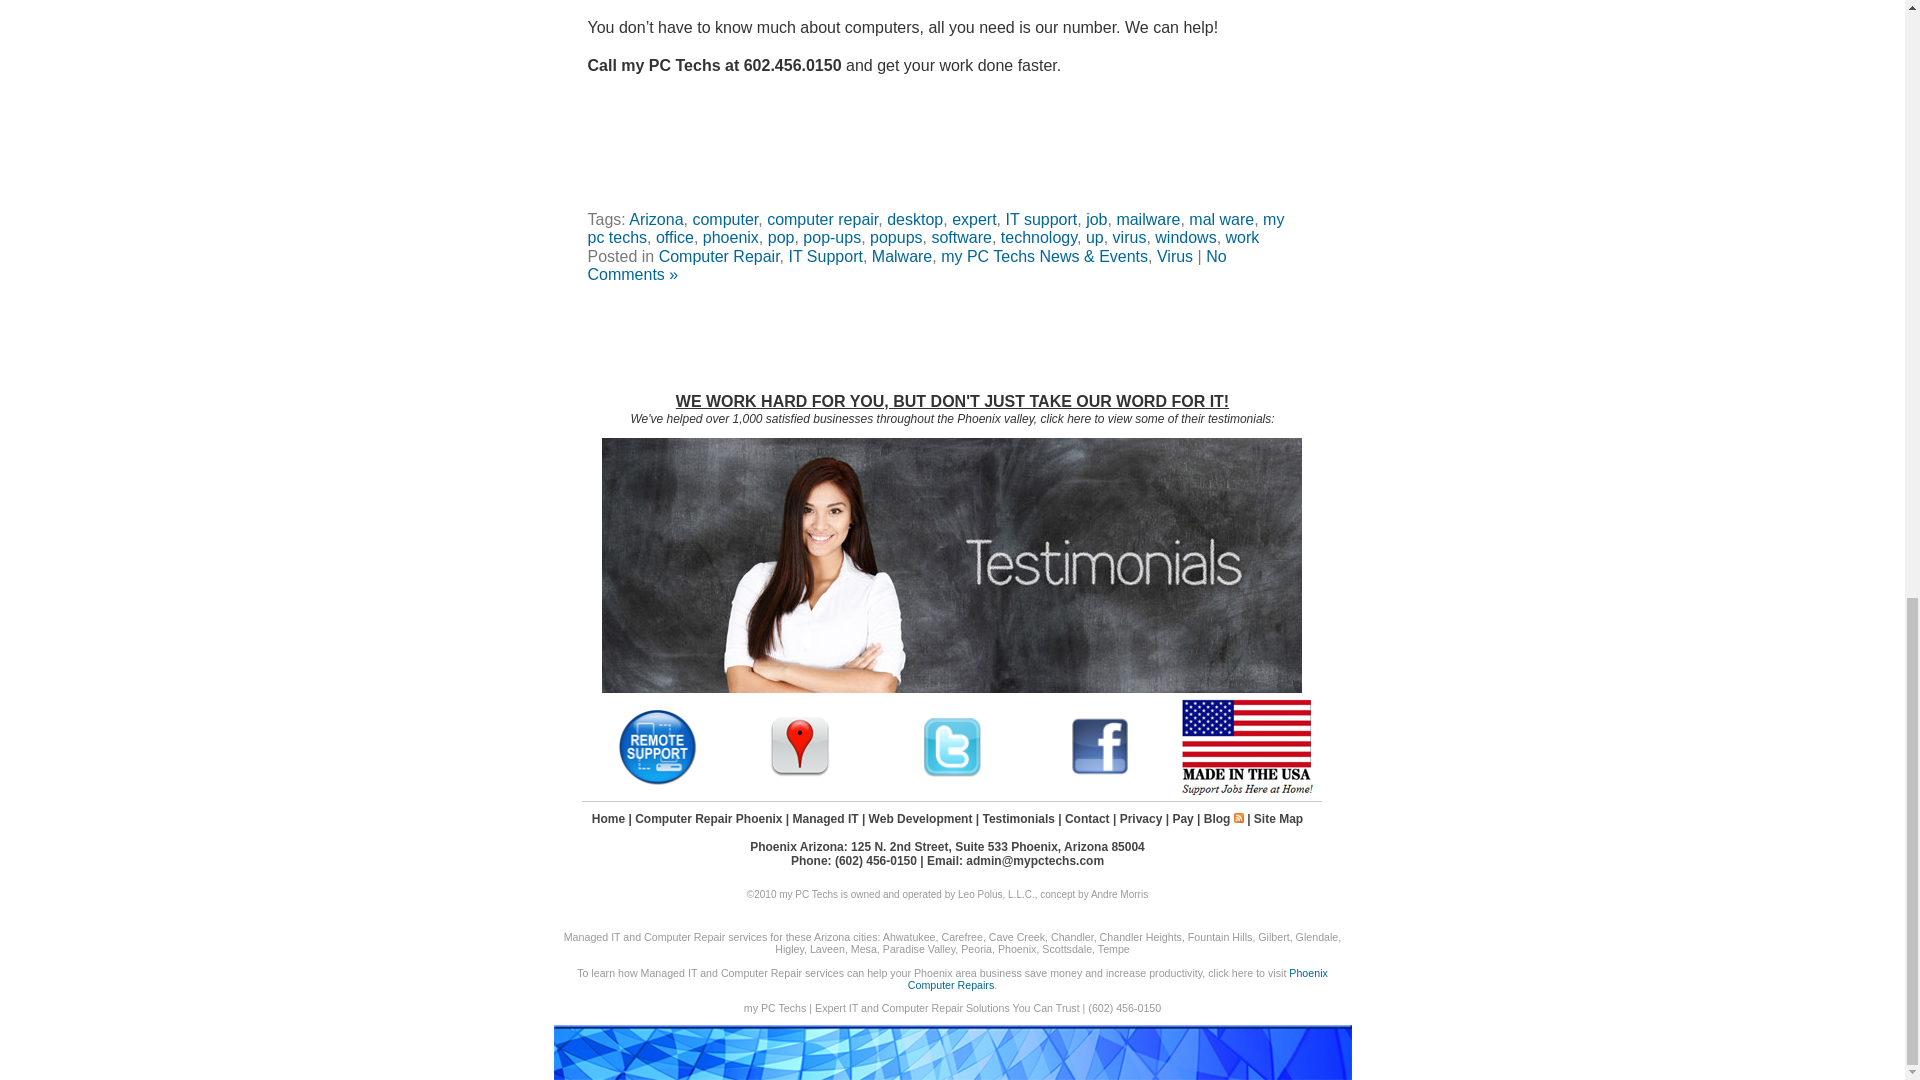  What do you see at coordinates (1220, 218) in the screenshot?
I see `mal ware` at bounding box center [1220, 218].